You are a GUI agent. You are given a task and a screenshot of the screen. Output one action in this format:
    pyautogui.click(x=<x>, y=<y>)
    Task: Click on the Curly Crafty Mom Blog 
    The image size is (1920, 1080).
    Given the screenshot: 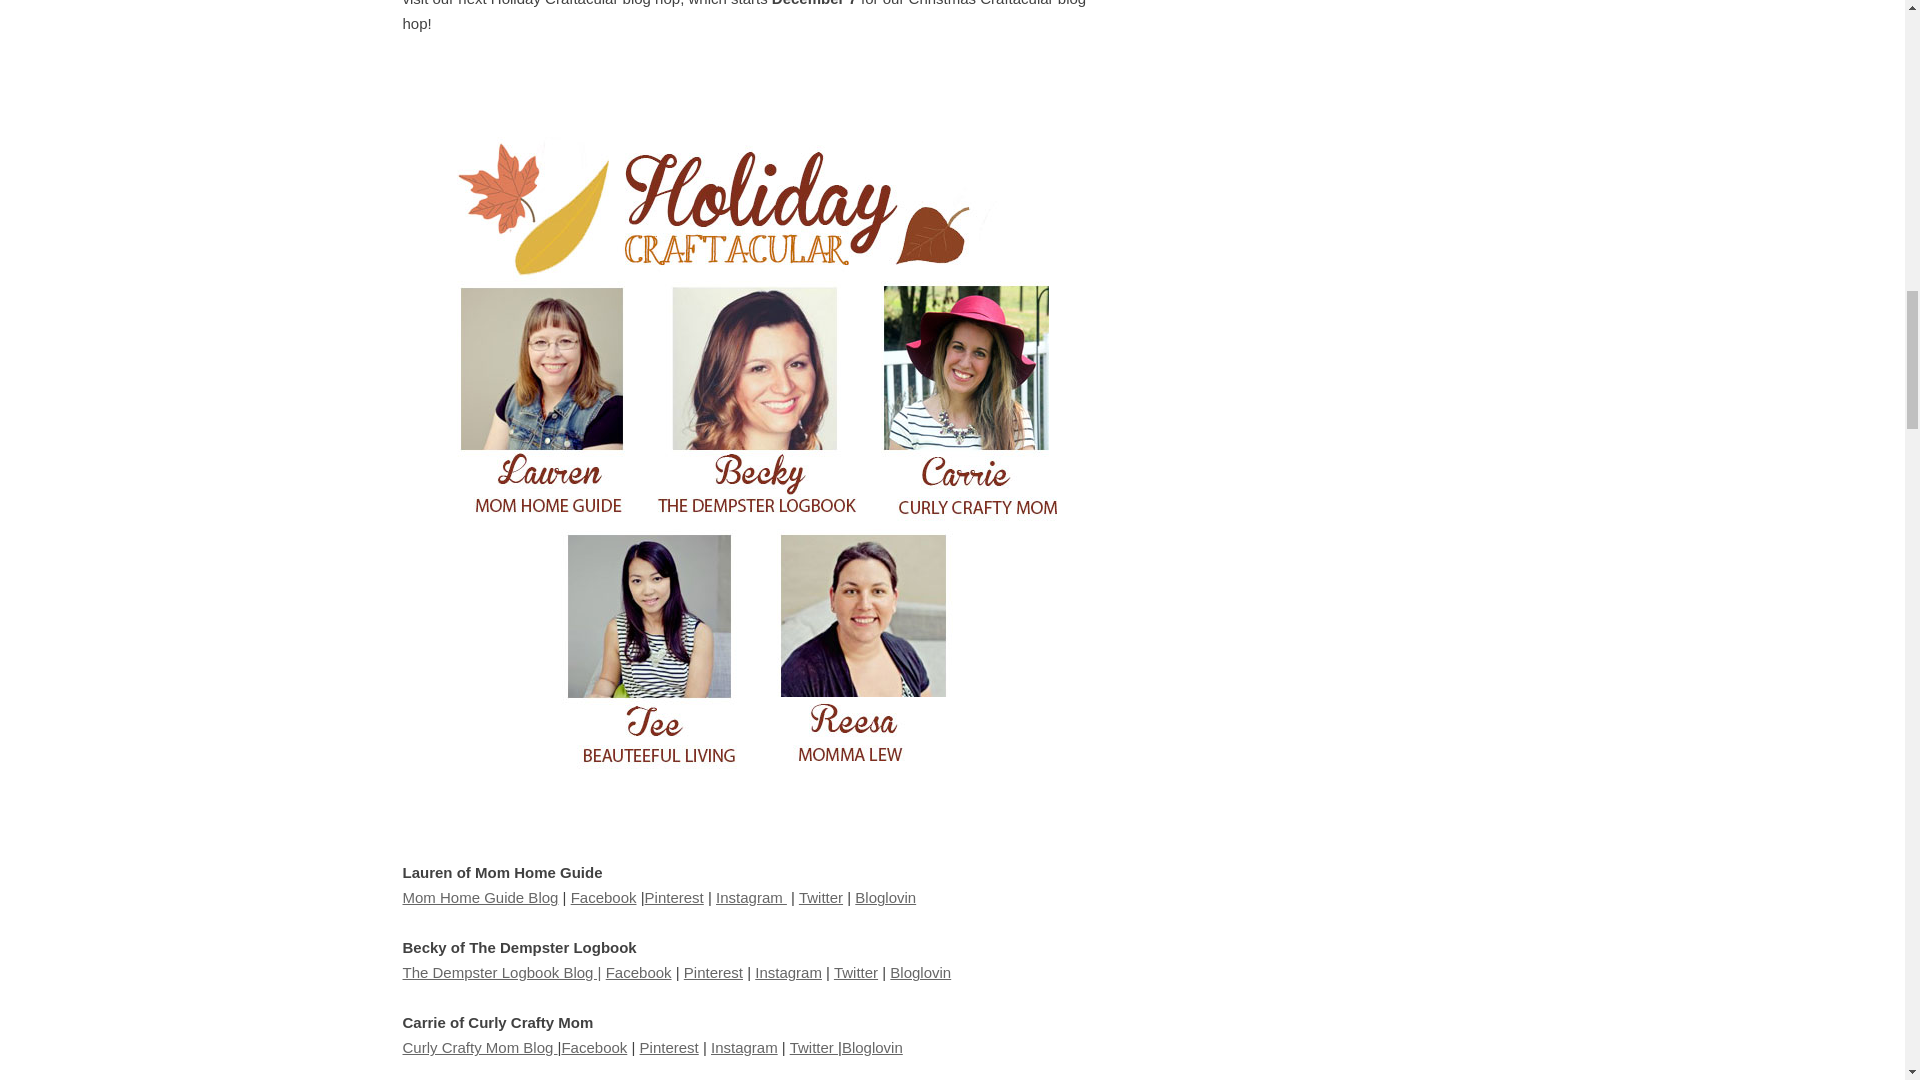 What is the action you would take?
    pyautogui.click(x=478, y=1047)
    